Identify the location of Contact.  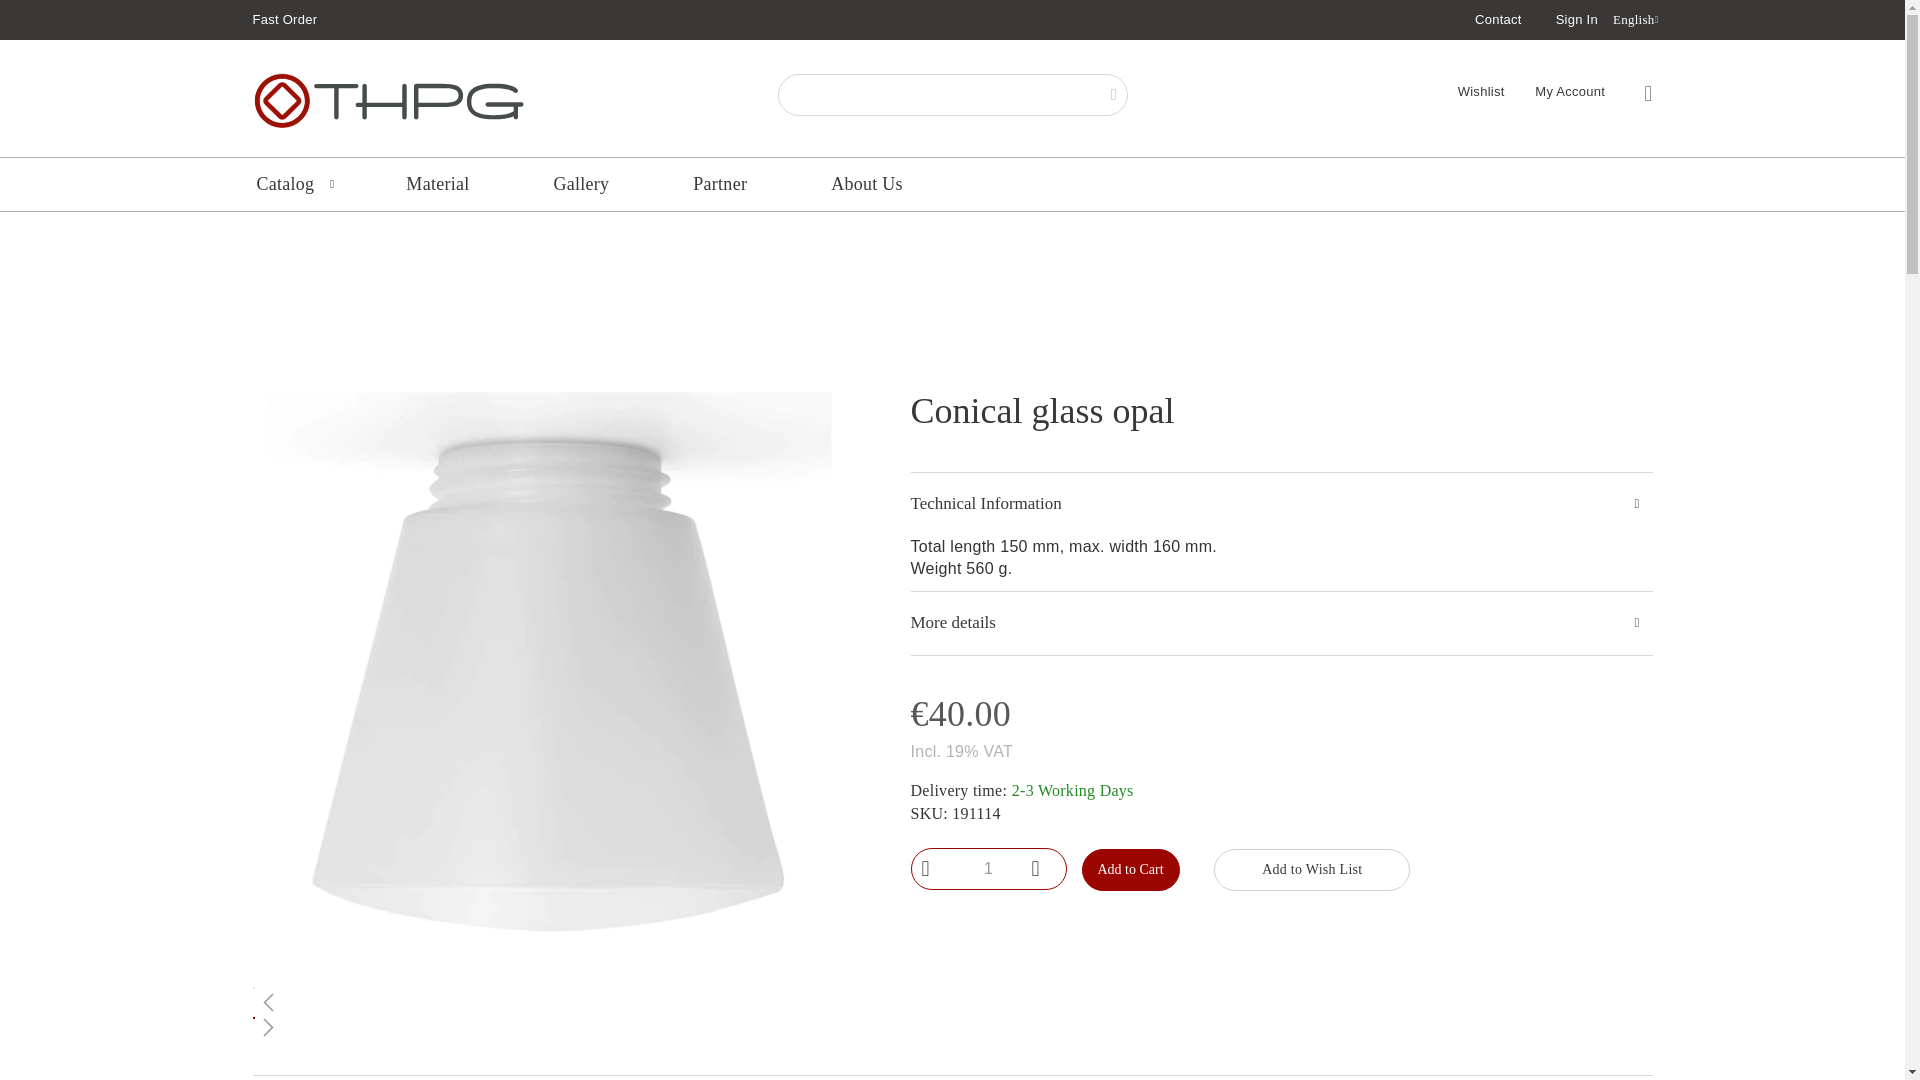
(1498, 19).